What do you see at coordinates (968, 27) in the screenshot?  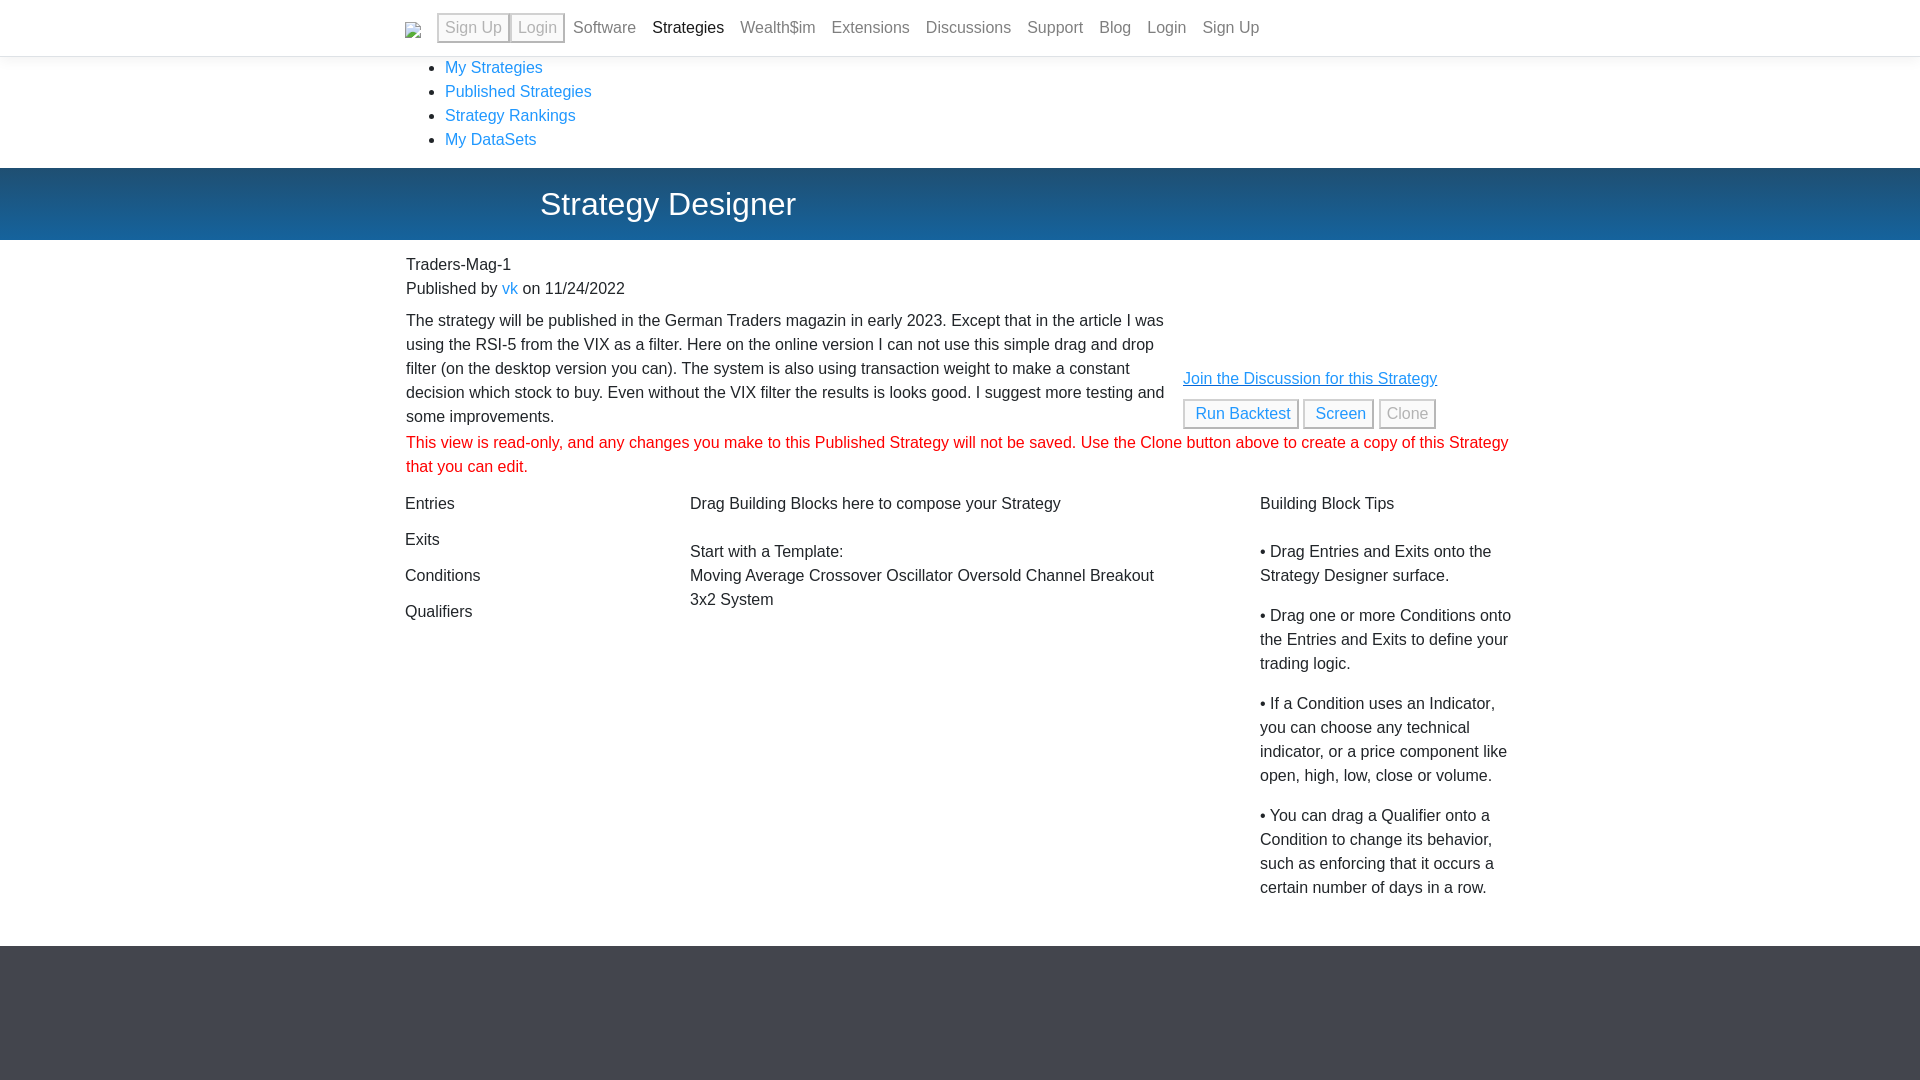 I see `Discussions` at bounding box center [968, 27].